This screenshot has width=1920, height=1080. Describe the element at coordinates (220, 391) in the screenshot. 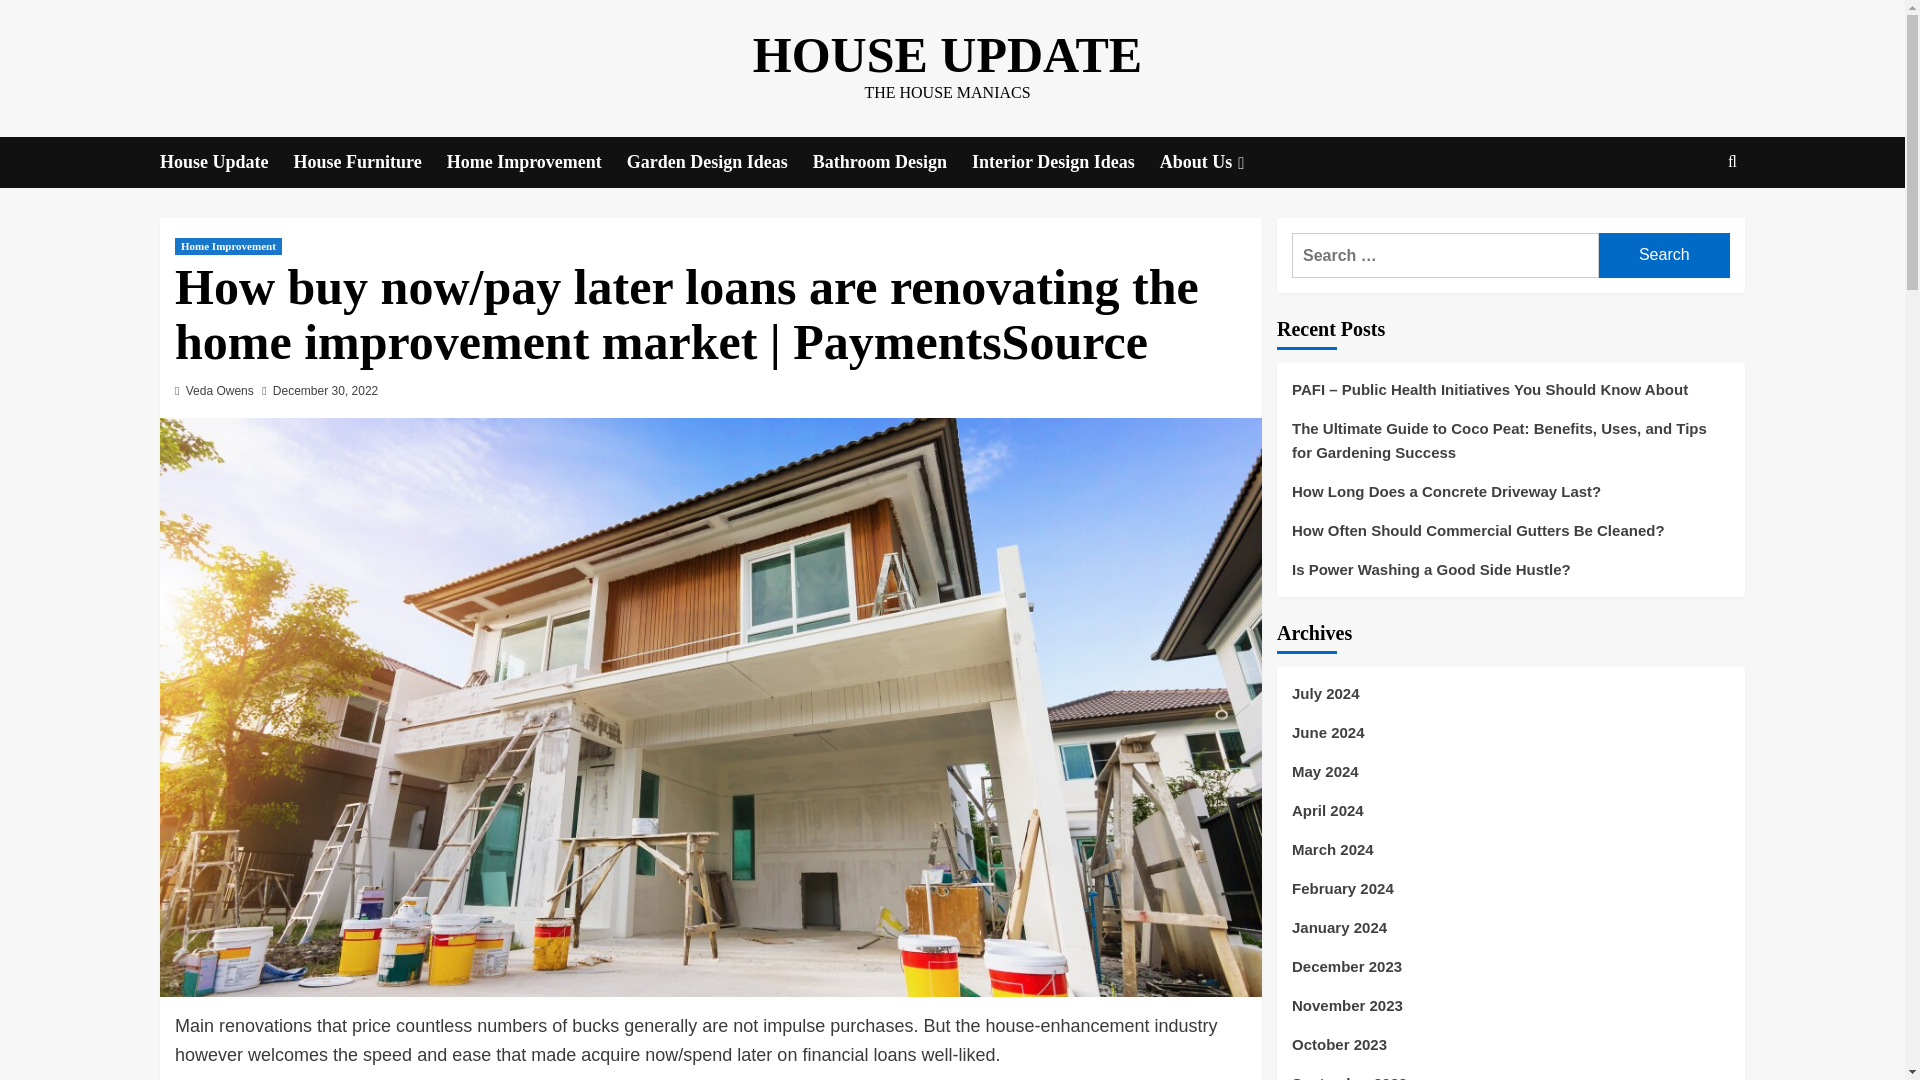

I see `Veda Owens` at that location.